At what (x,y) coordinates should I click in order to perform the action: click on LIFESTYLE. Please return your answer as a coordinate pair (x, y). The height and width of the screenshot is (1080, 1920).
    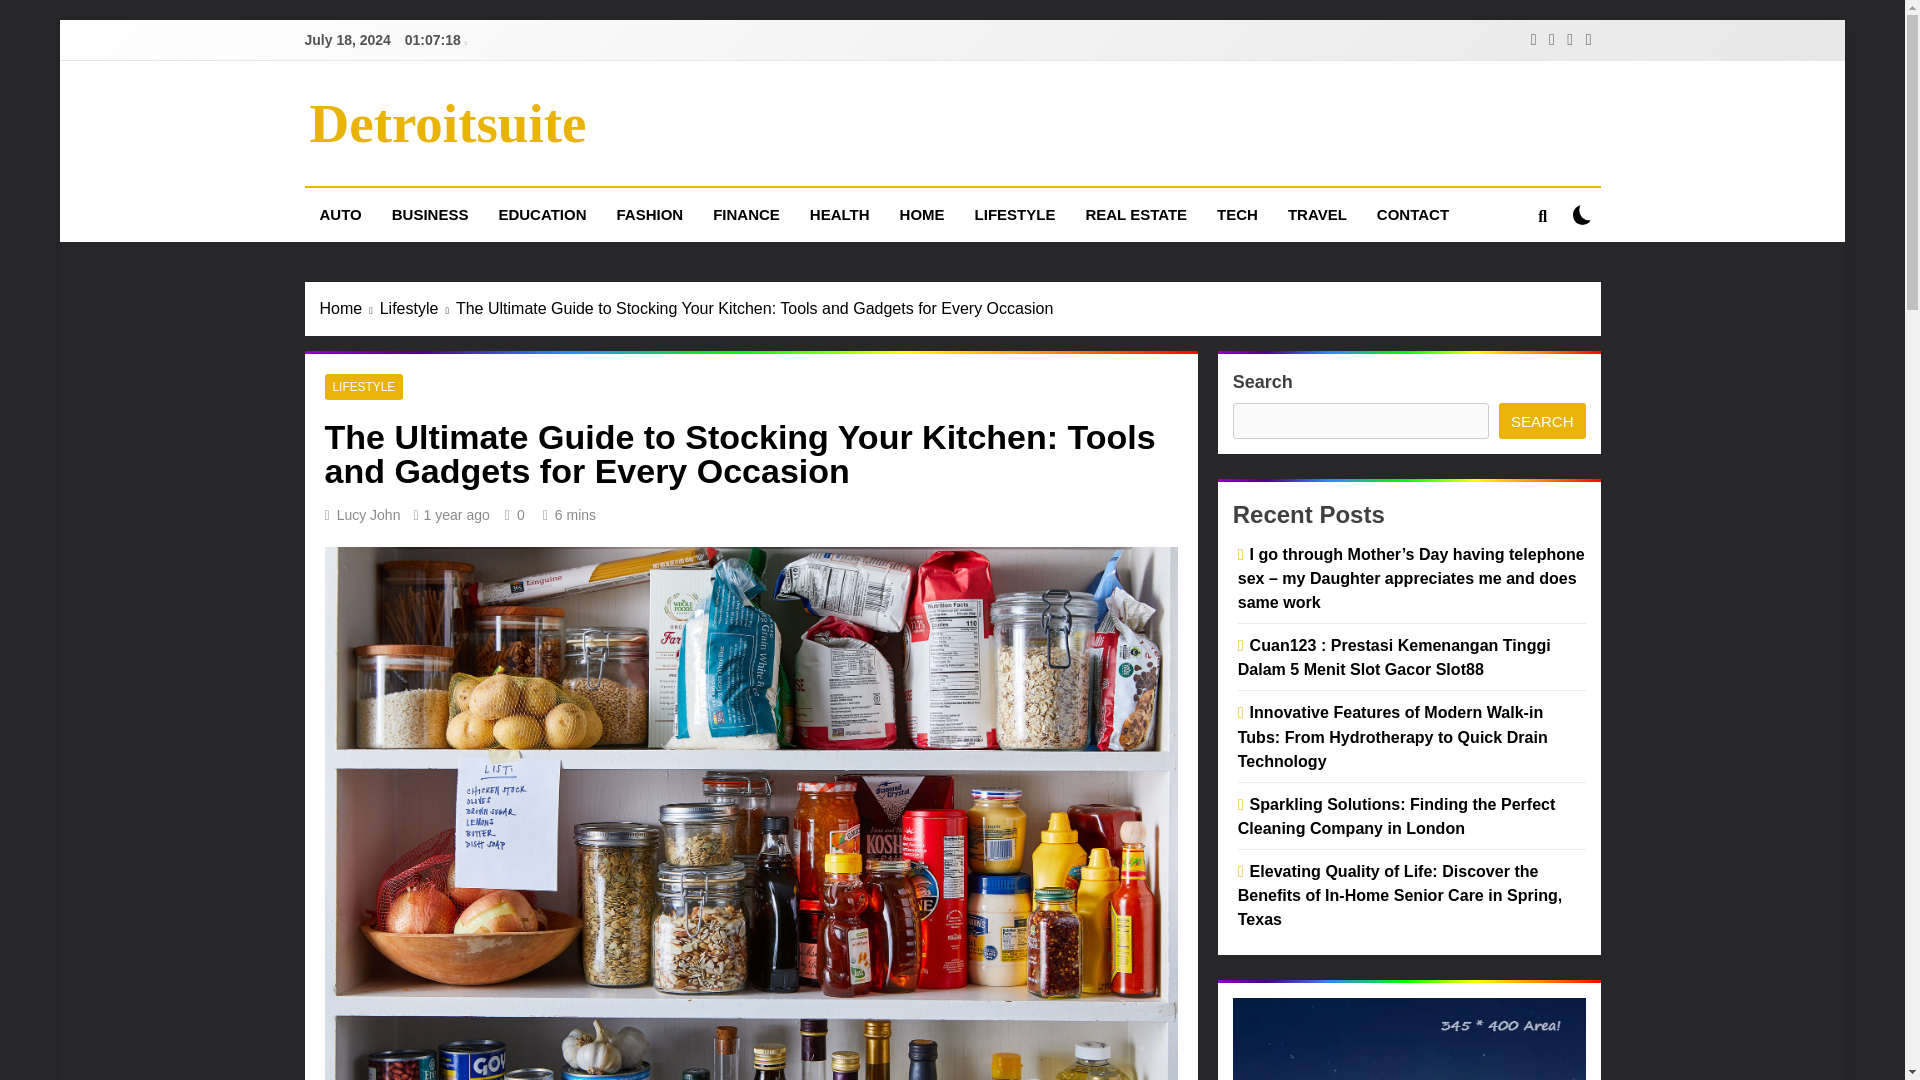
    Looking at the image, I should click on (364, 387).